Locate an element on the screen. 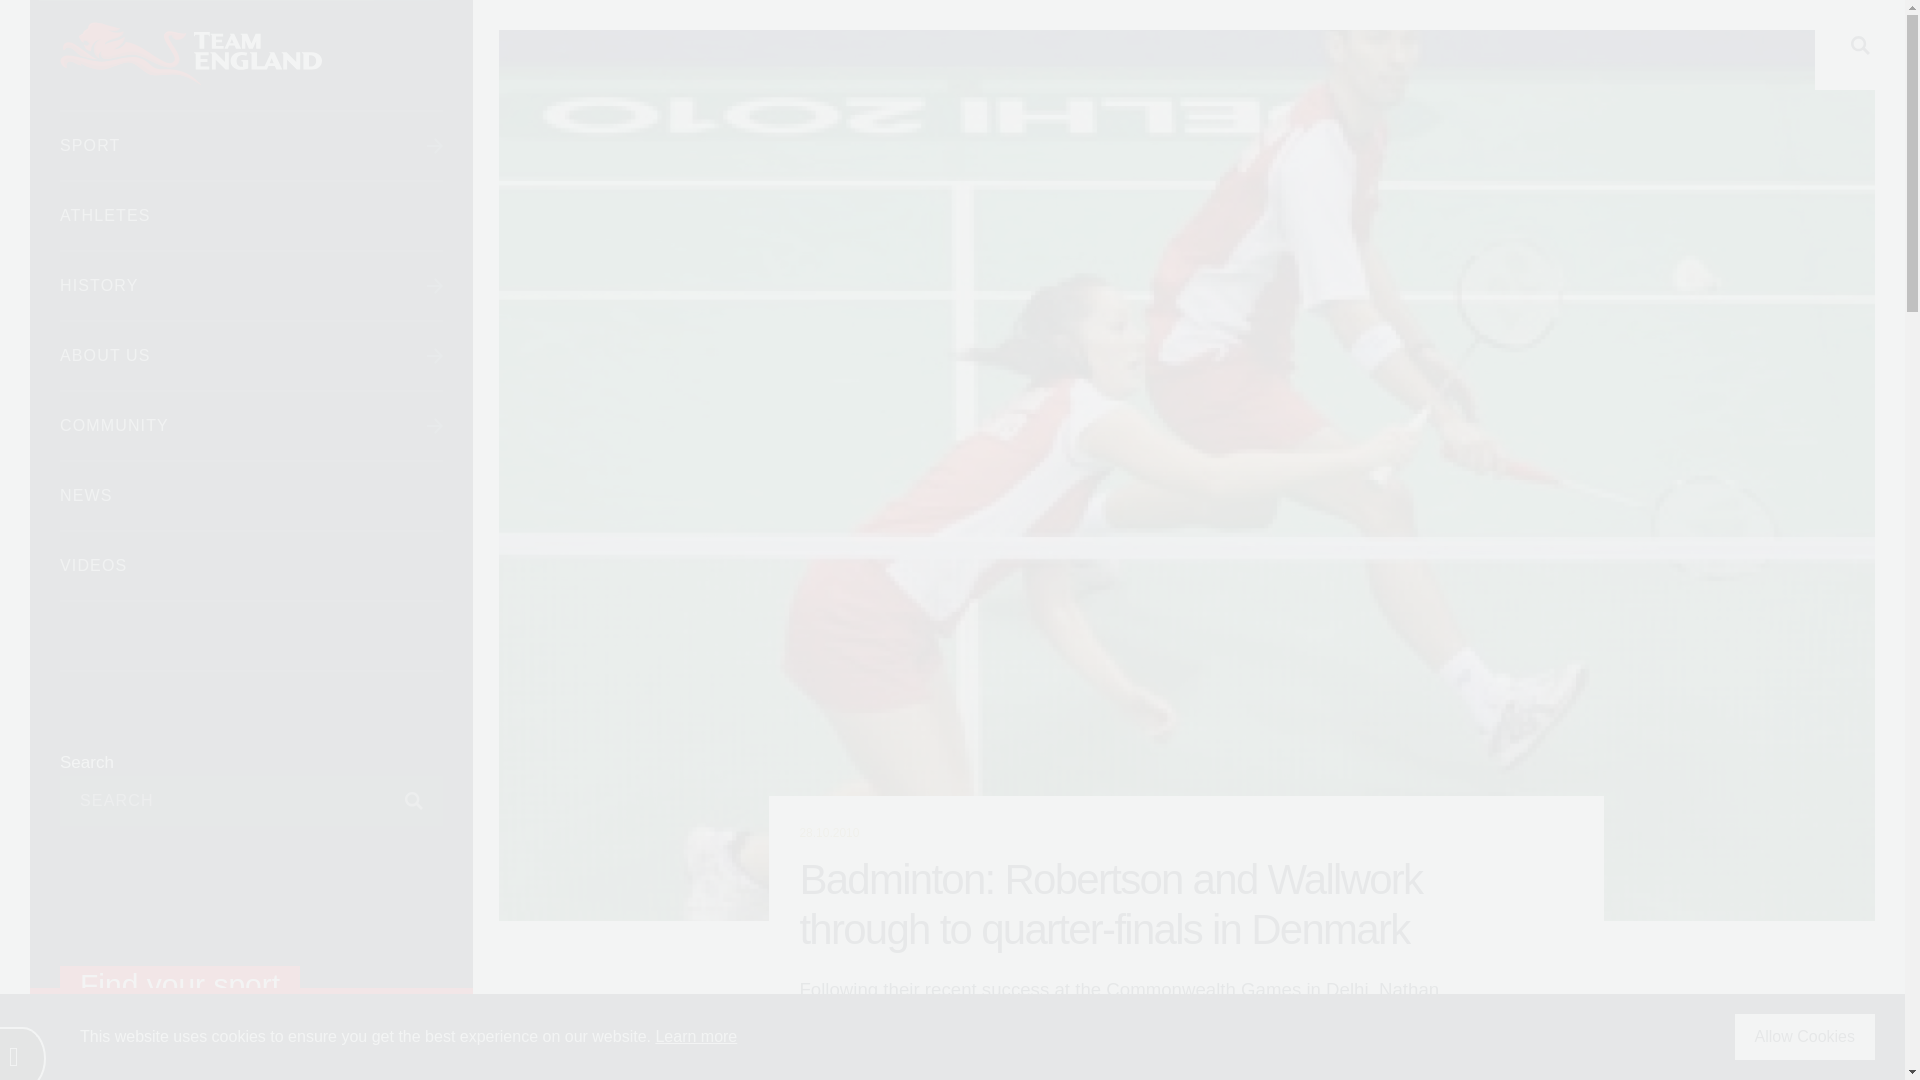 The image size is (1920, 1080). SPORT is located at coordinates (251, 146).